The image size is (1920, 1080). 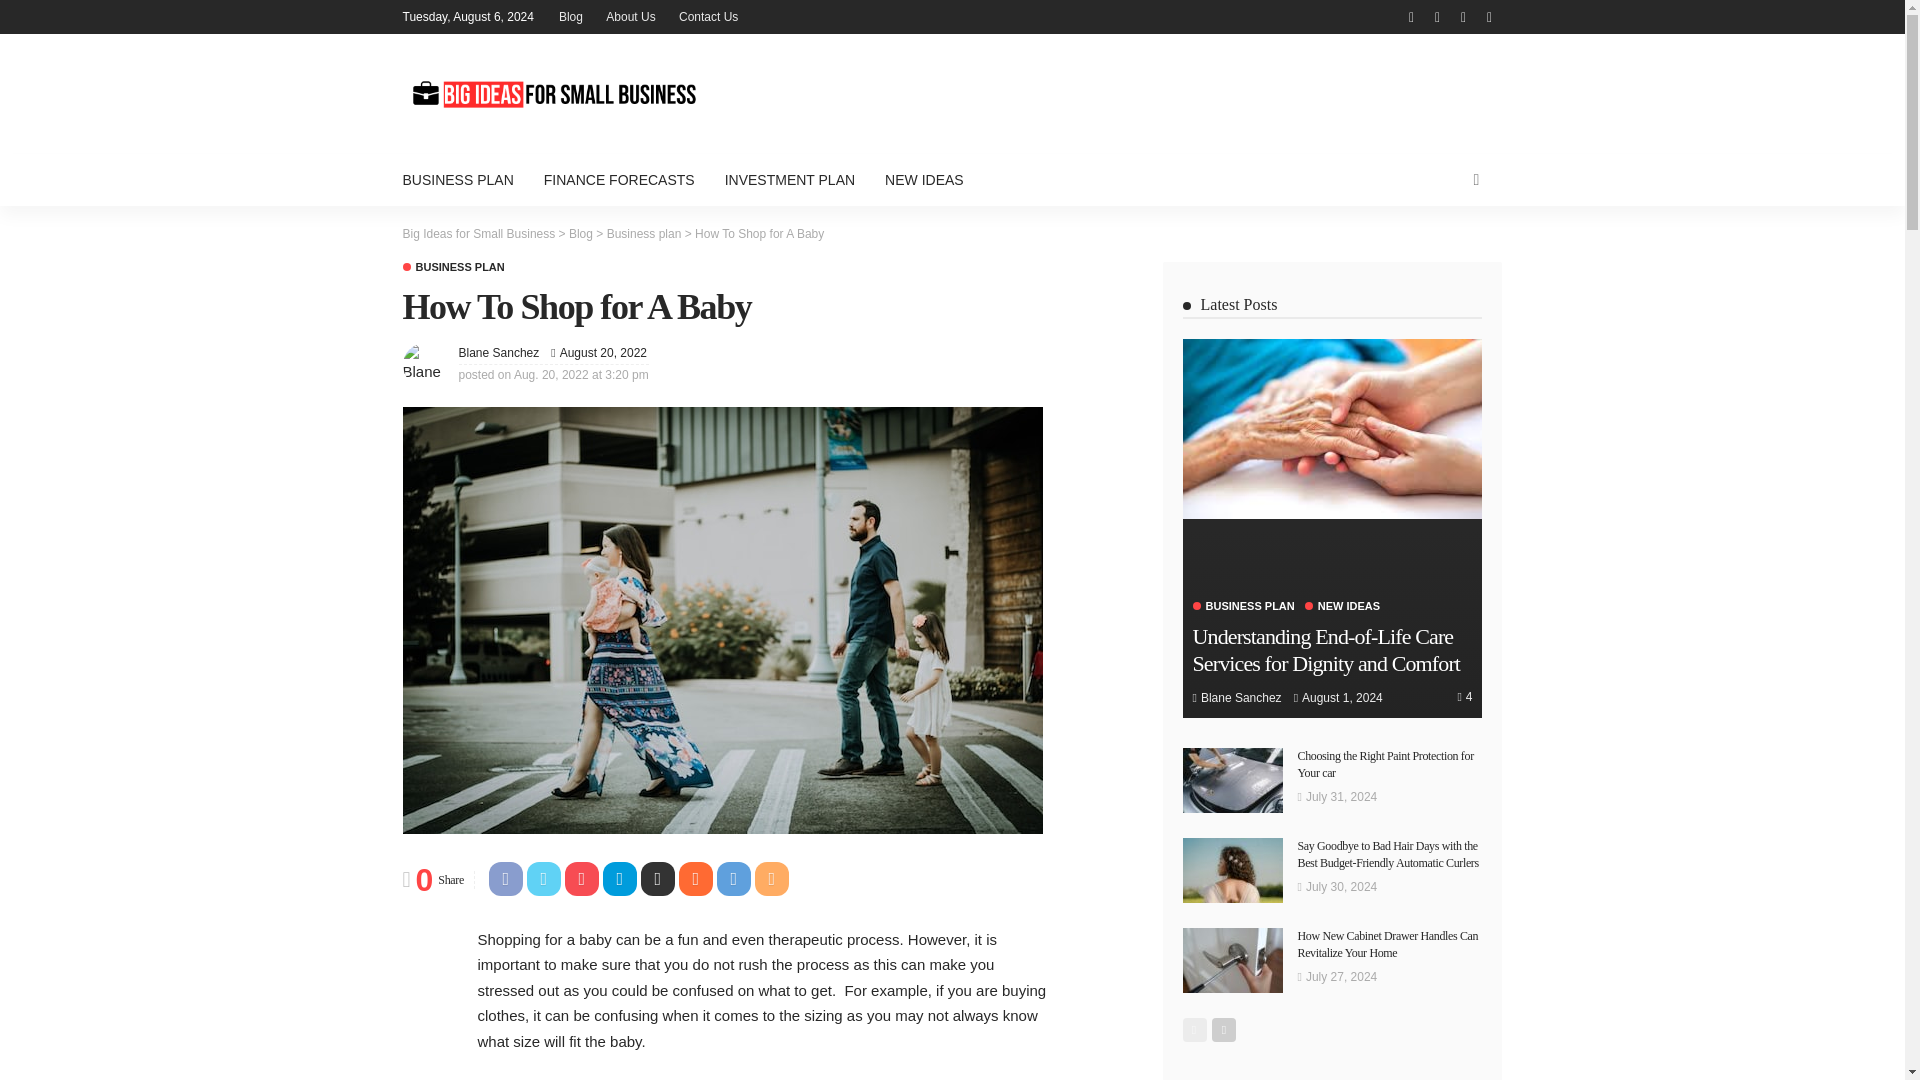 I want to click on About Us, so click(x=630, y=16).